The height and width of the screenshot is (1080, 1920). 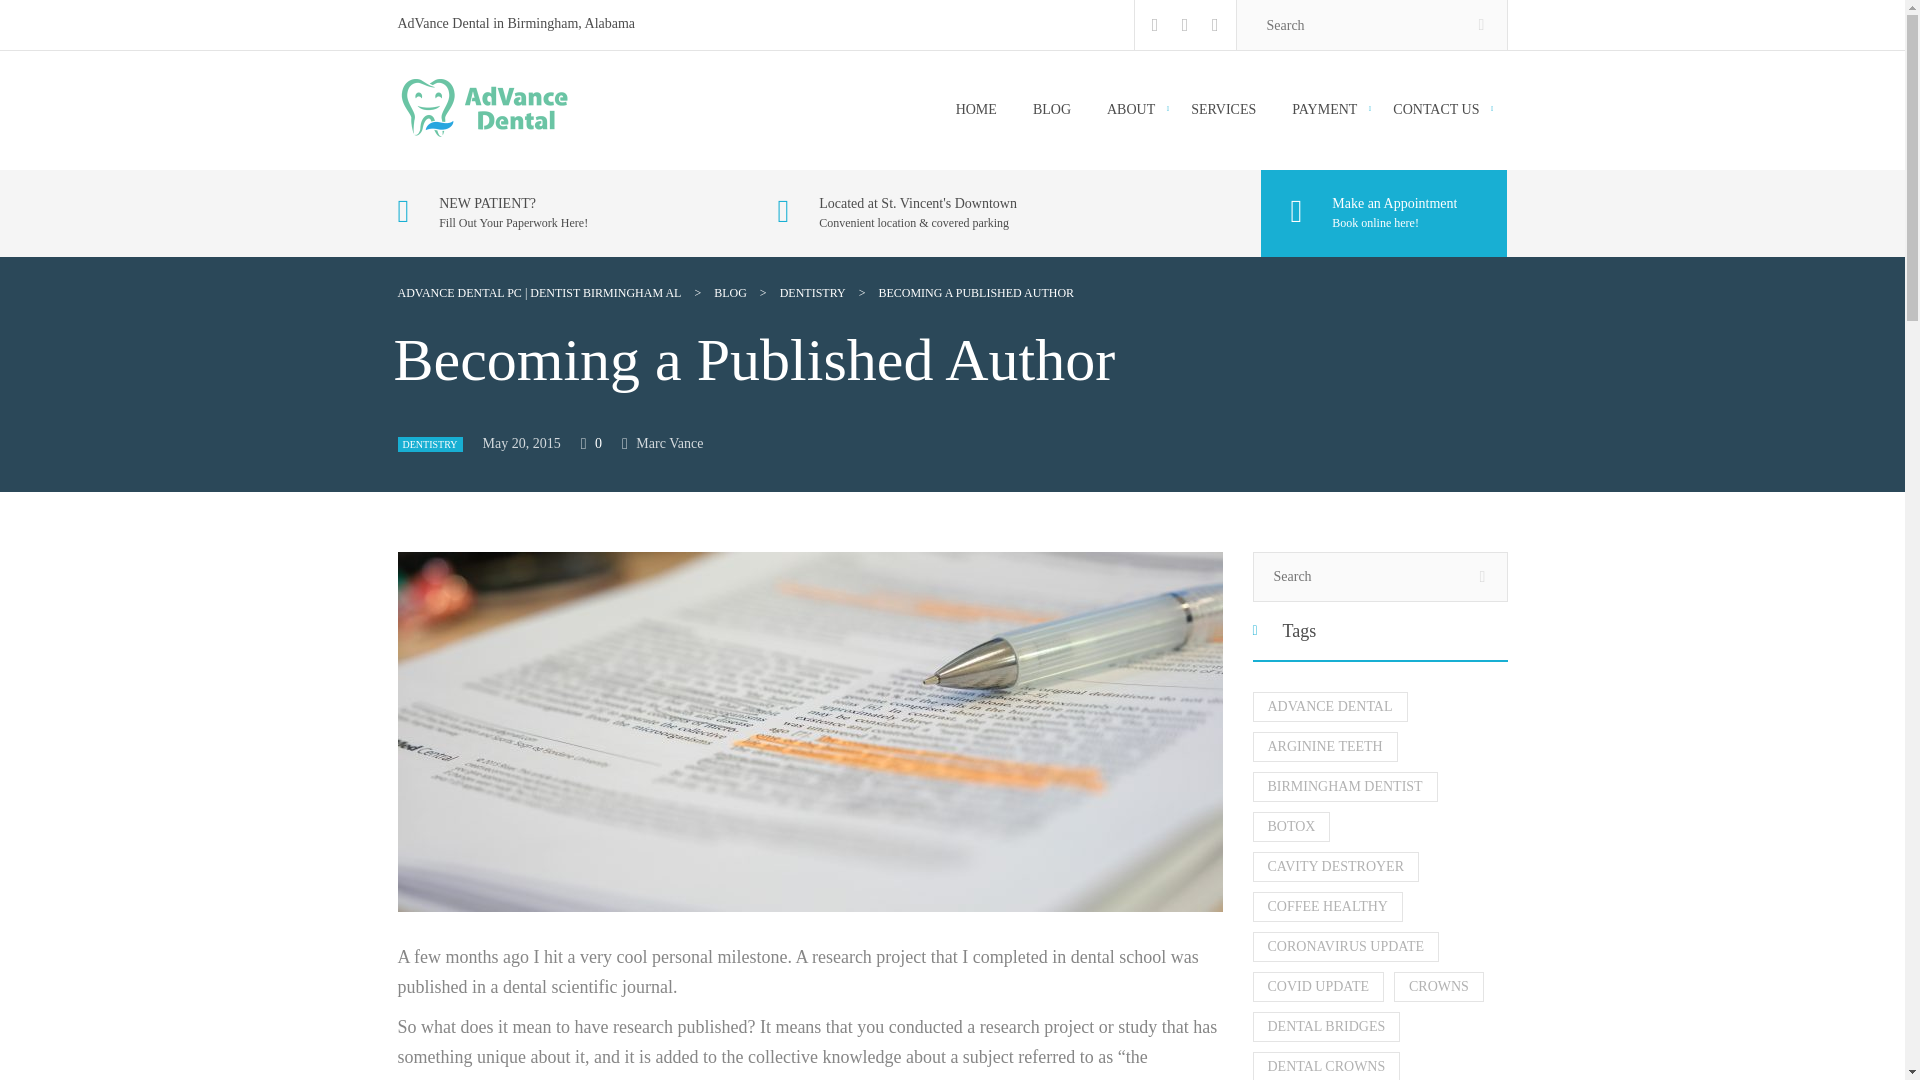 I want to click on SERVICES, so click(x=1222, y=109).